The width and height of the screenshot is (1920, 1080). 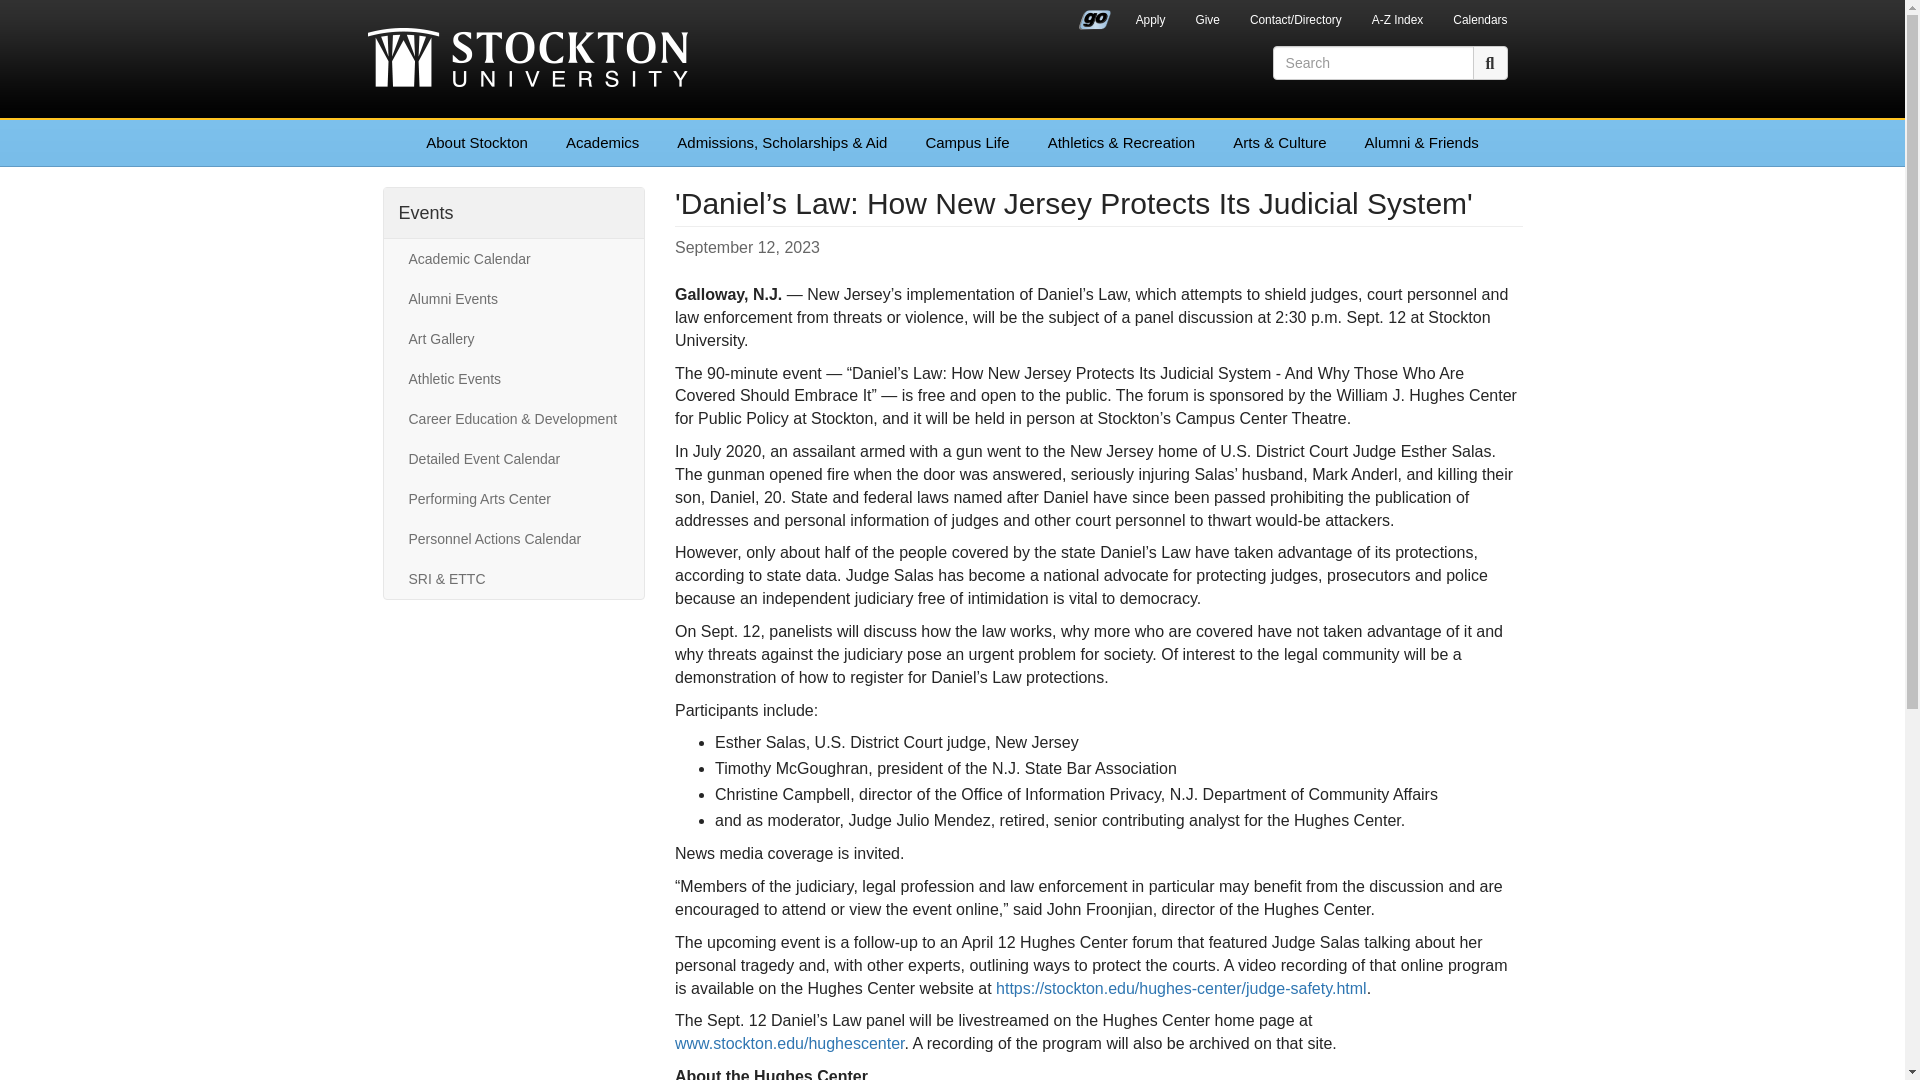 I want to click on Events, so click(x=425, y=212).